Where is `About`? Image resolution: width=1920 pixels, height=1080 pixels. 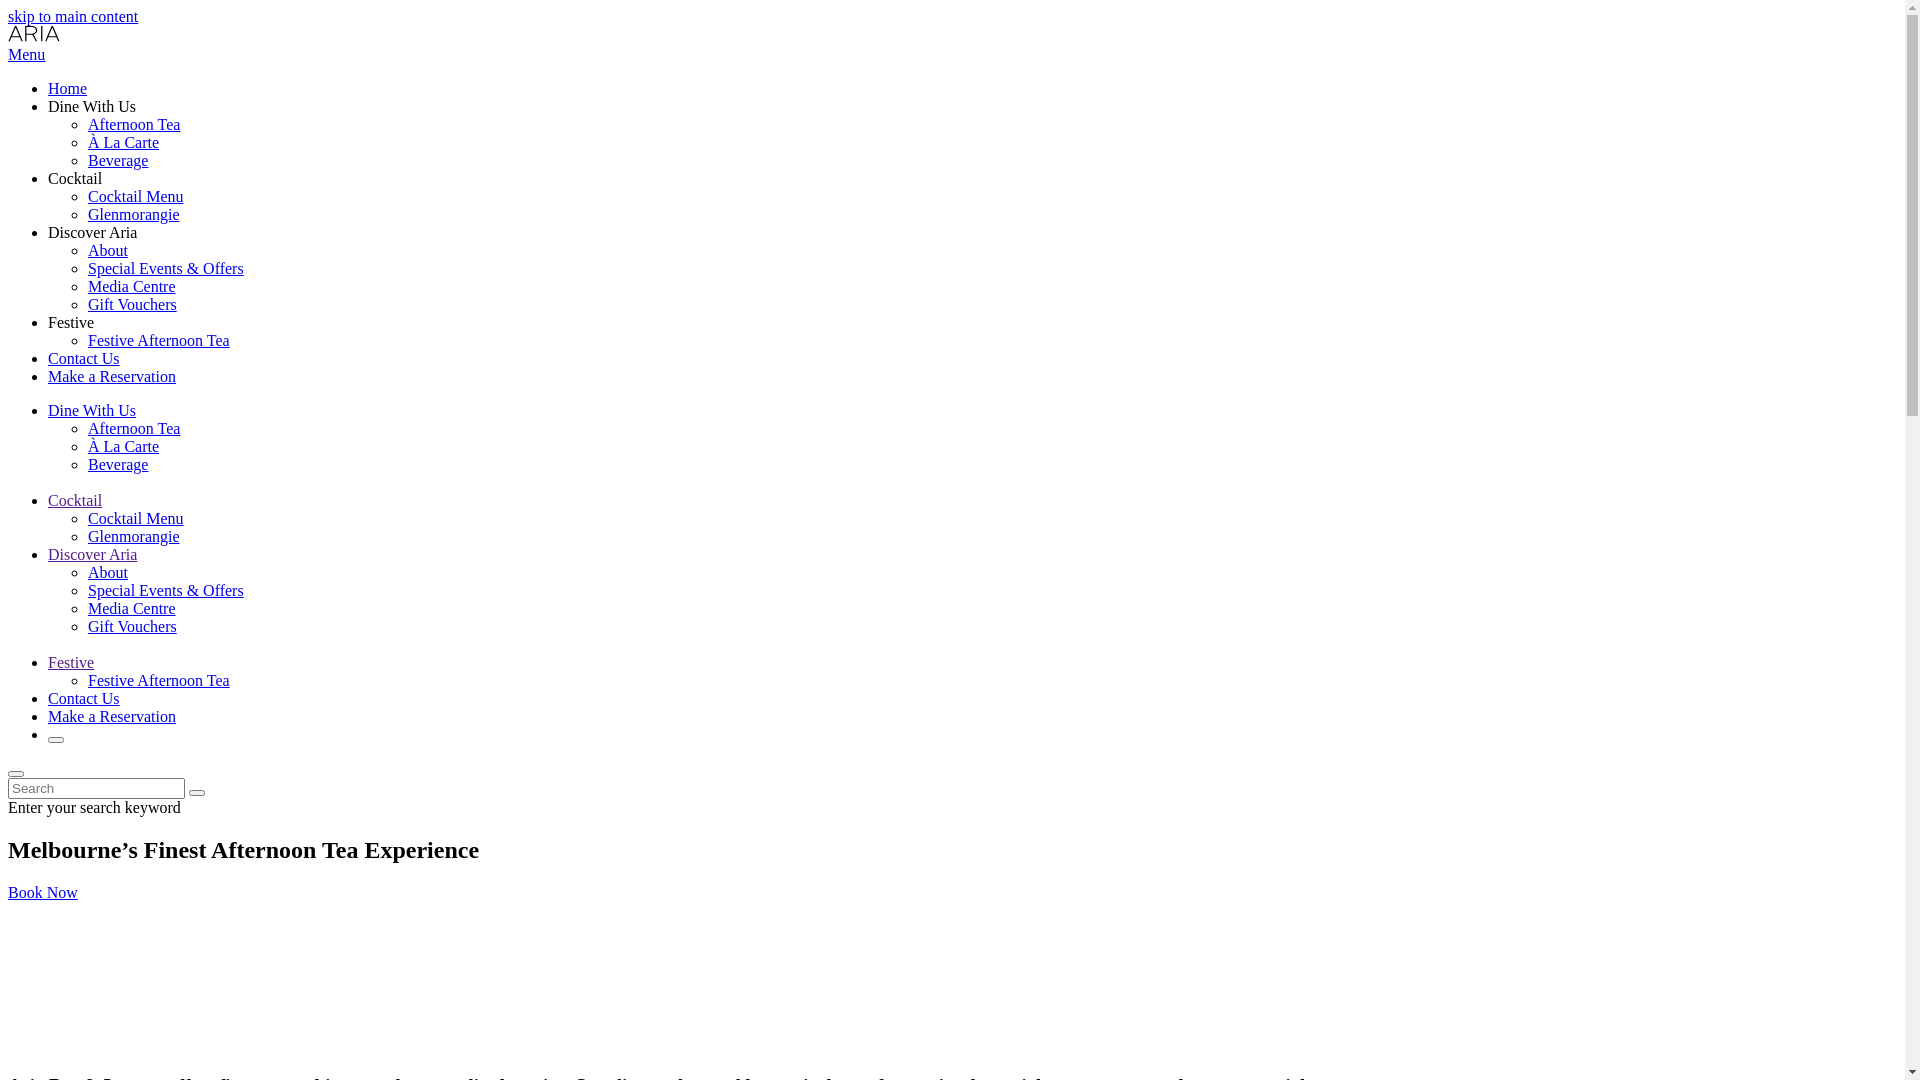 About is located at coordinates (108, 250).